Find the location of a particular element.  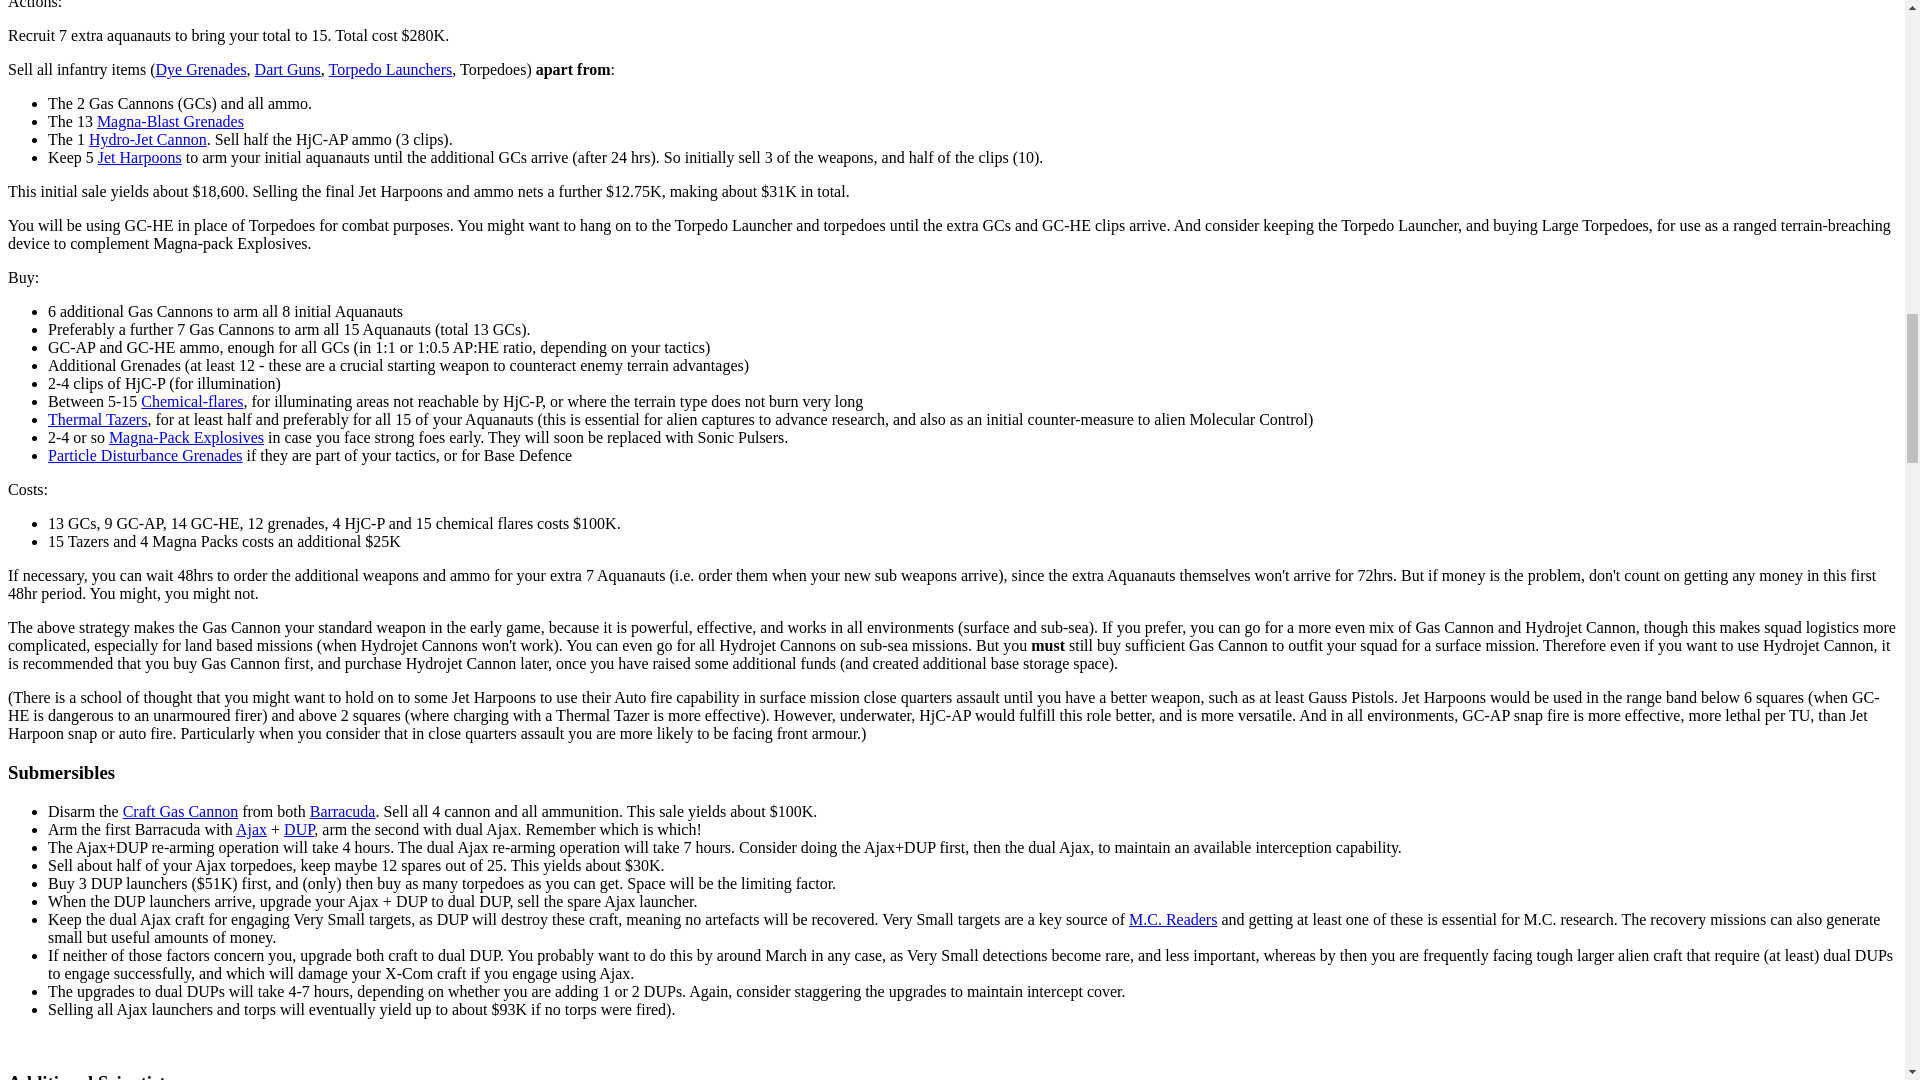

Torpedo Launcher is located at coordinates (390, 68).